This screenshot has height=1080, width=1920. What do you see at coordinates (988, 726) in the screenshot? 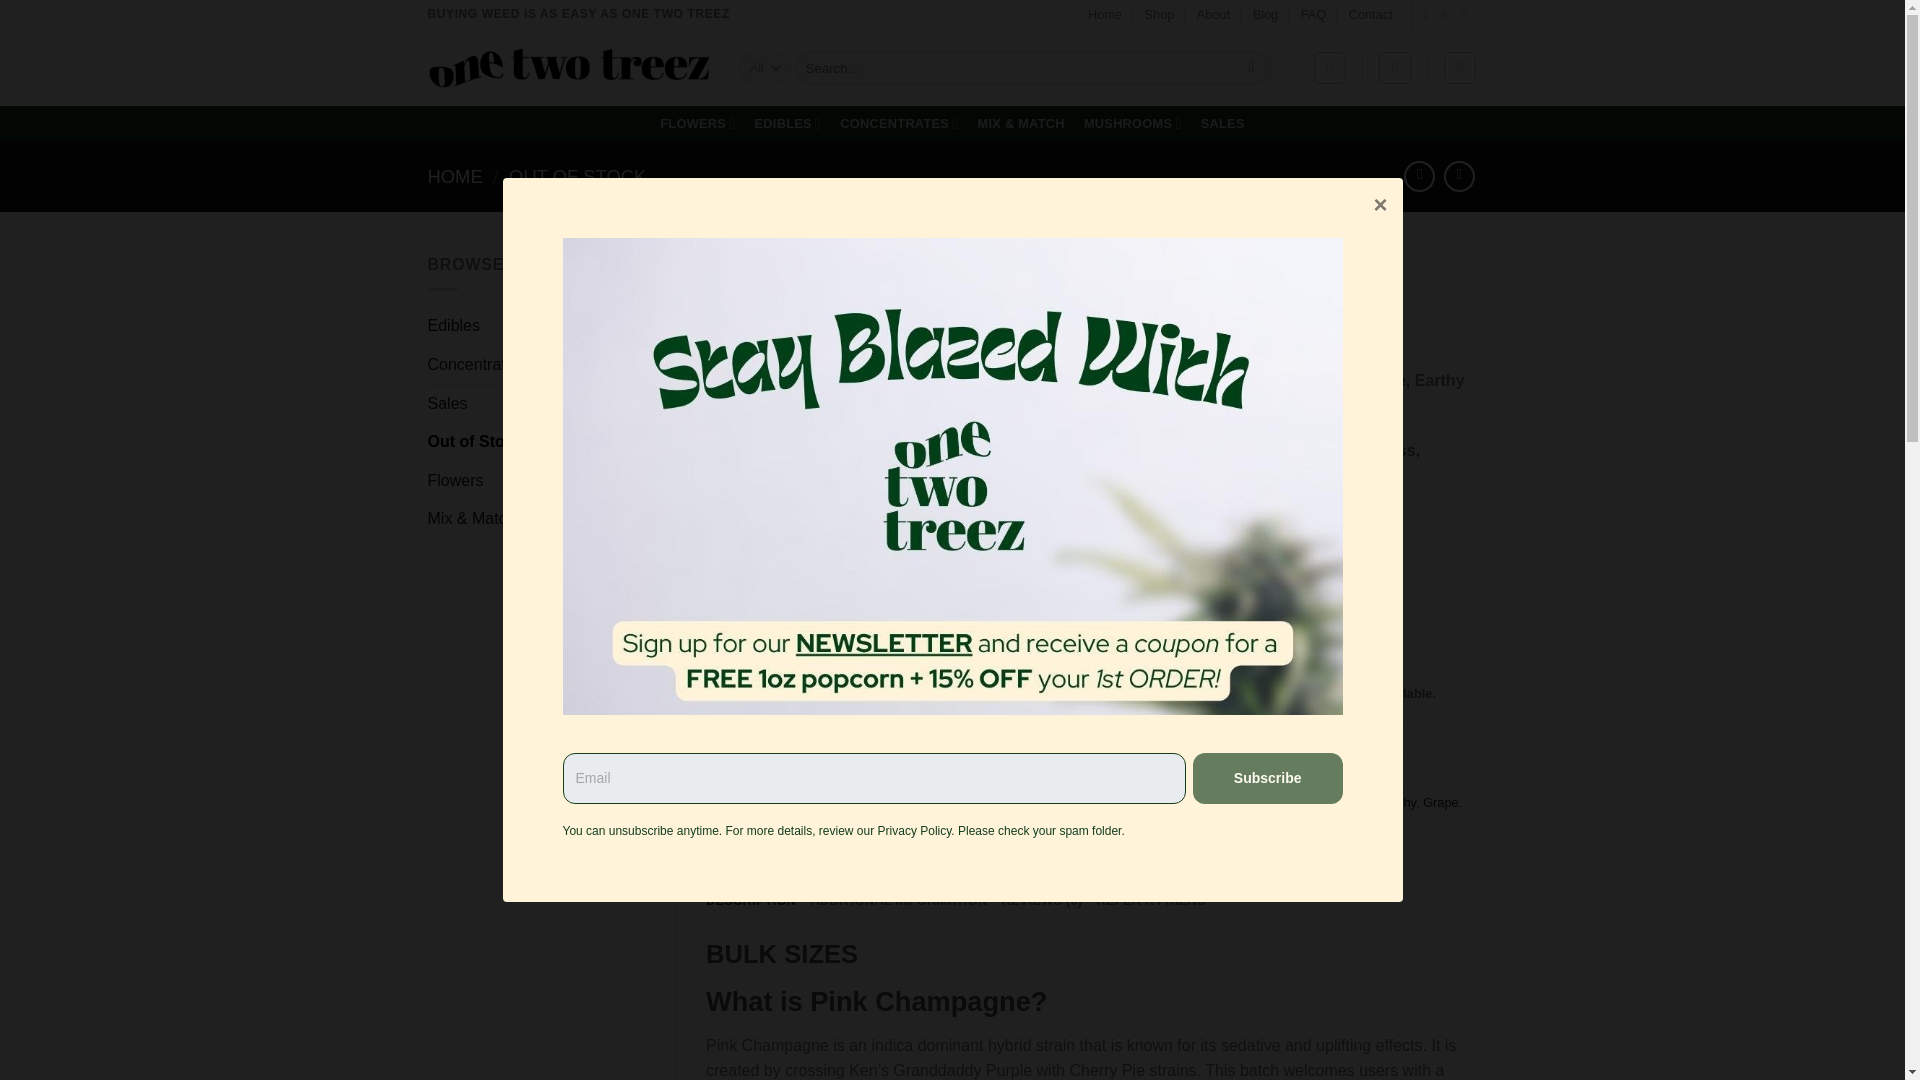
I see `No` at bounding box center [988, 726].